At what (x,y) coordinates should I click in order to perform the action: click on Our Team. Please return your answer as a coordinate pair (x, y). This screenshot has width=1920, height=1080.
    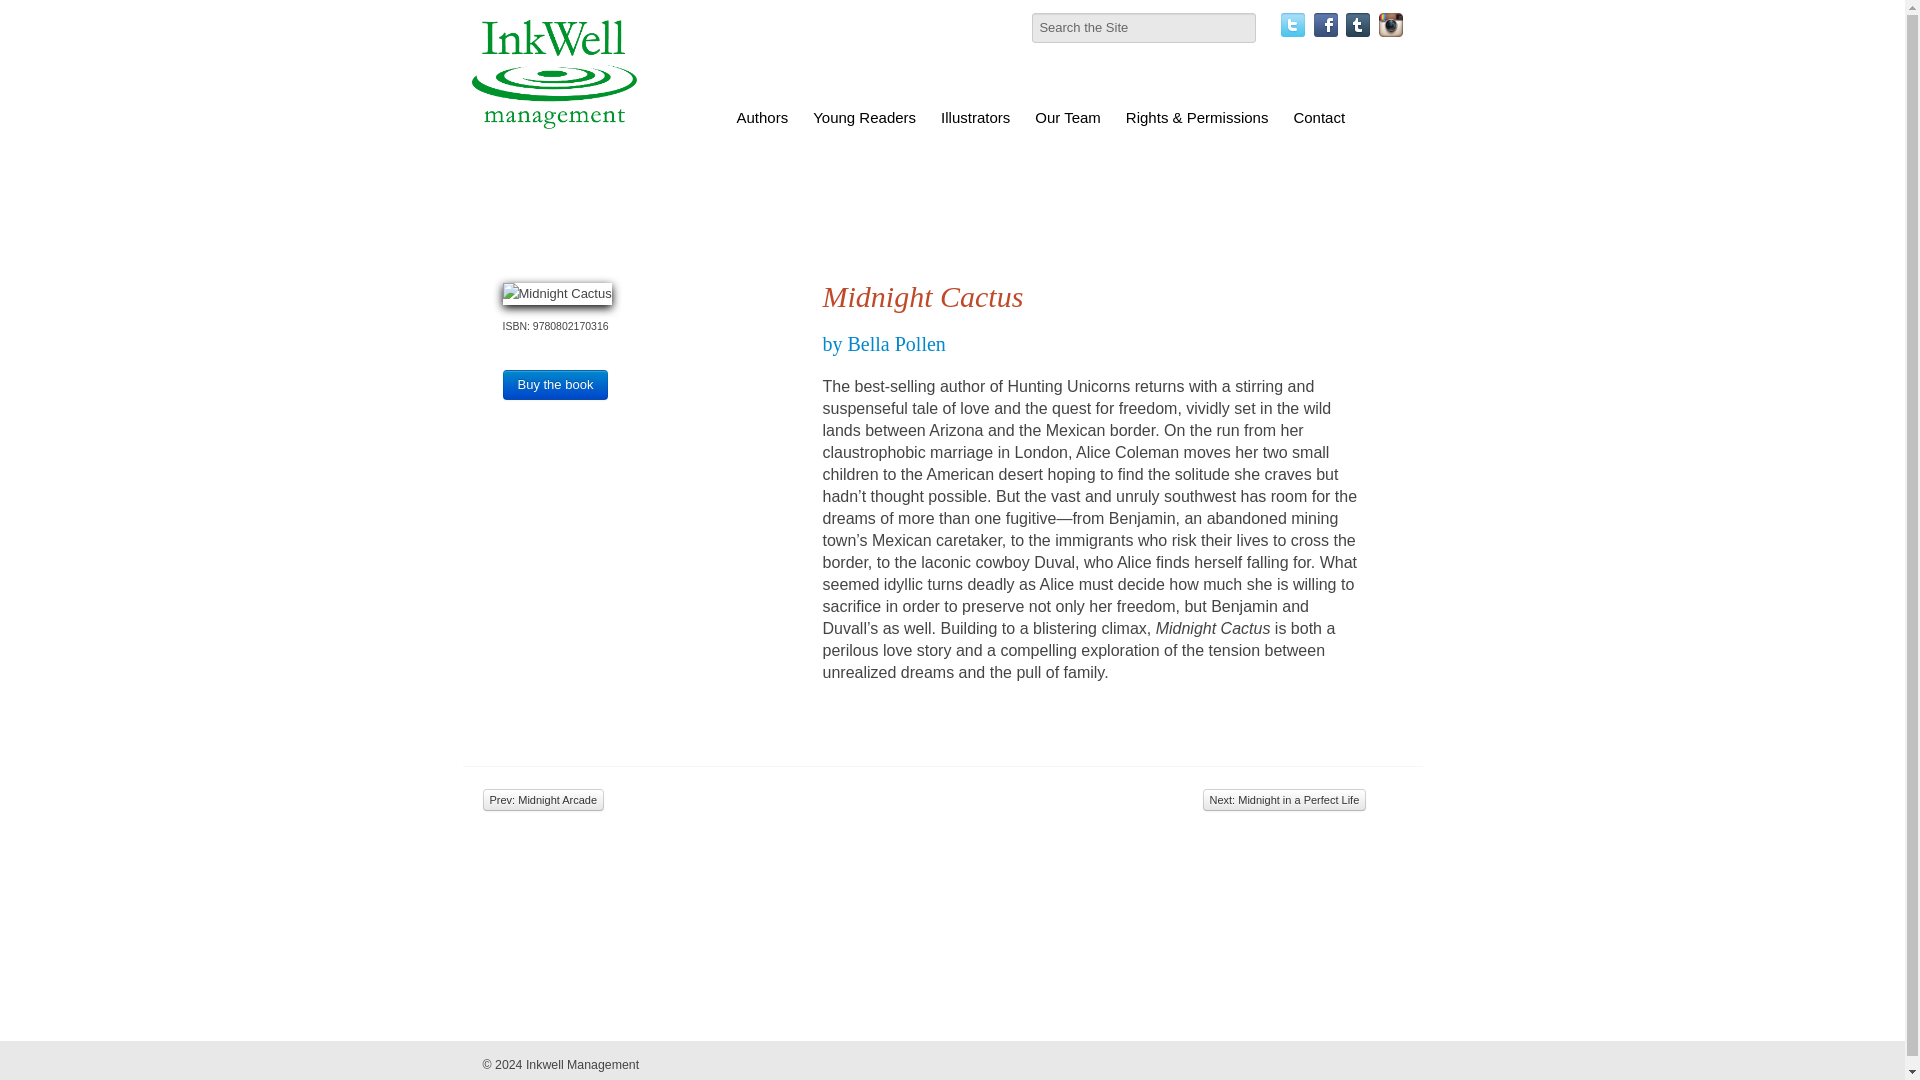
    Looking at the image, I should click on (1067, 118).